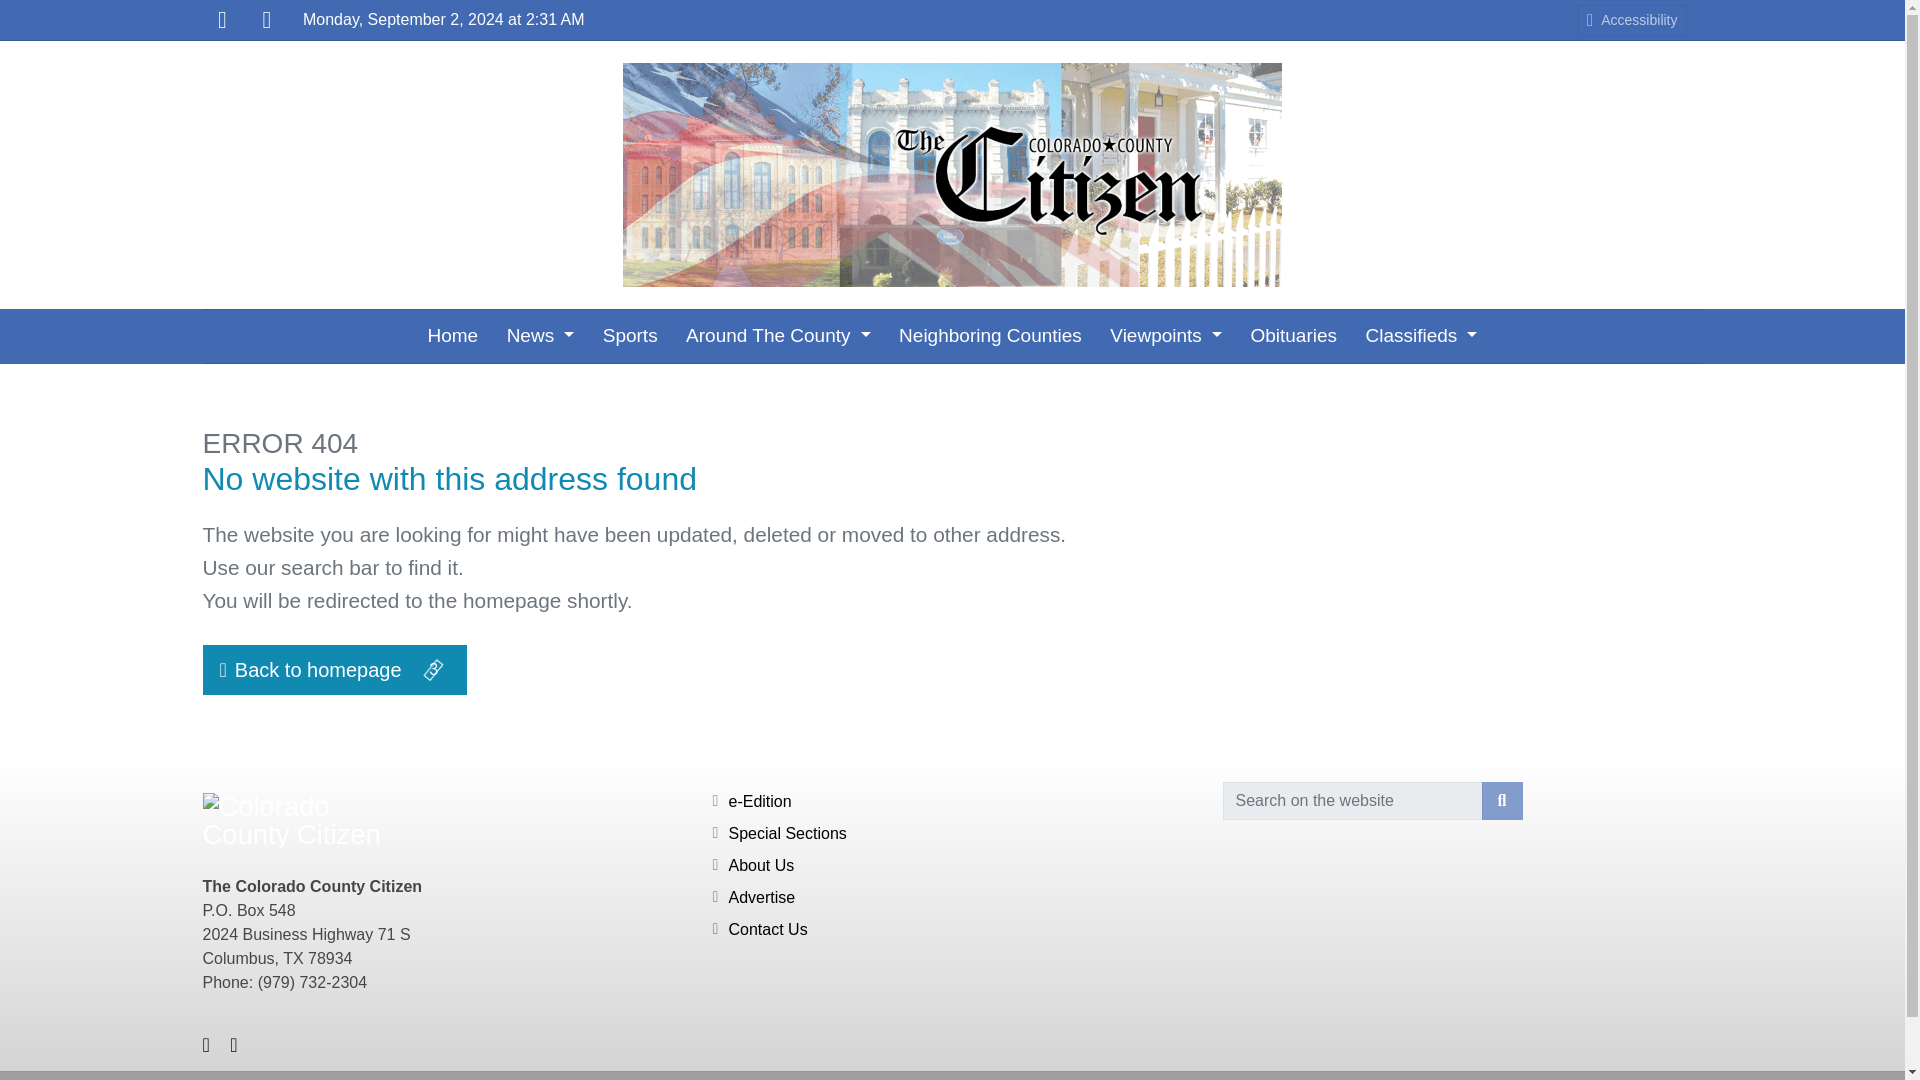 The image size is (1920, 1080). I want to click on Special Sections, so click(786, 834).